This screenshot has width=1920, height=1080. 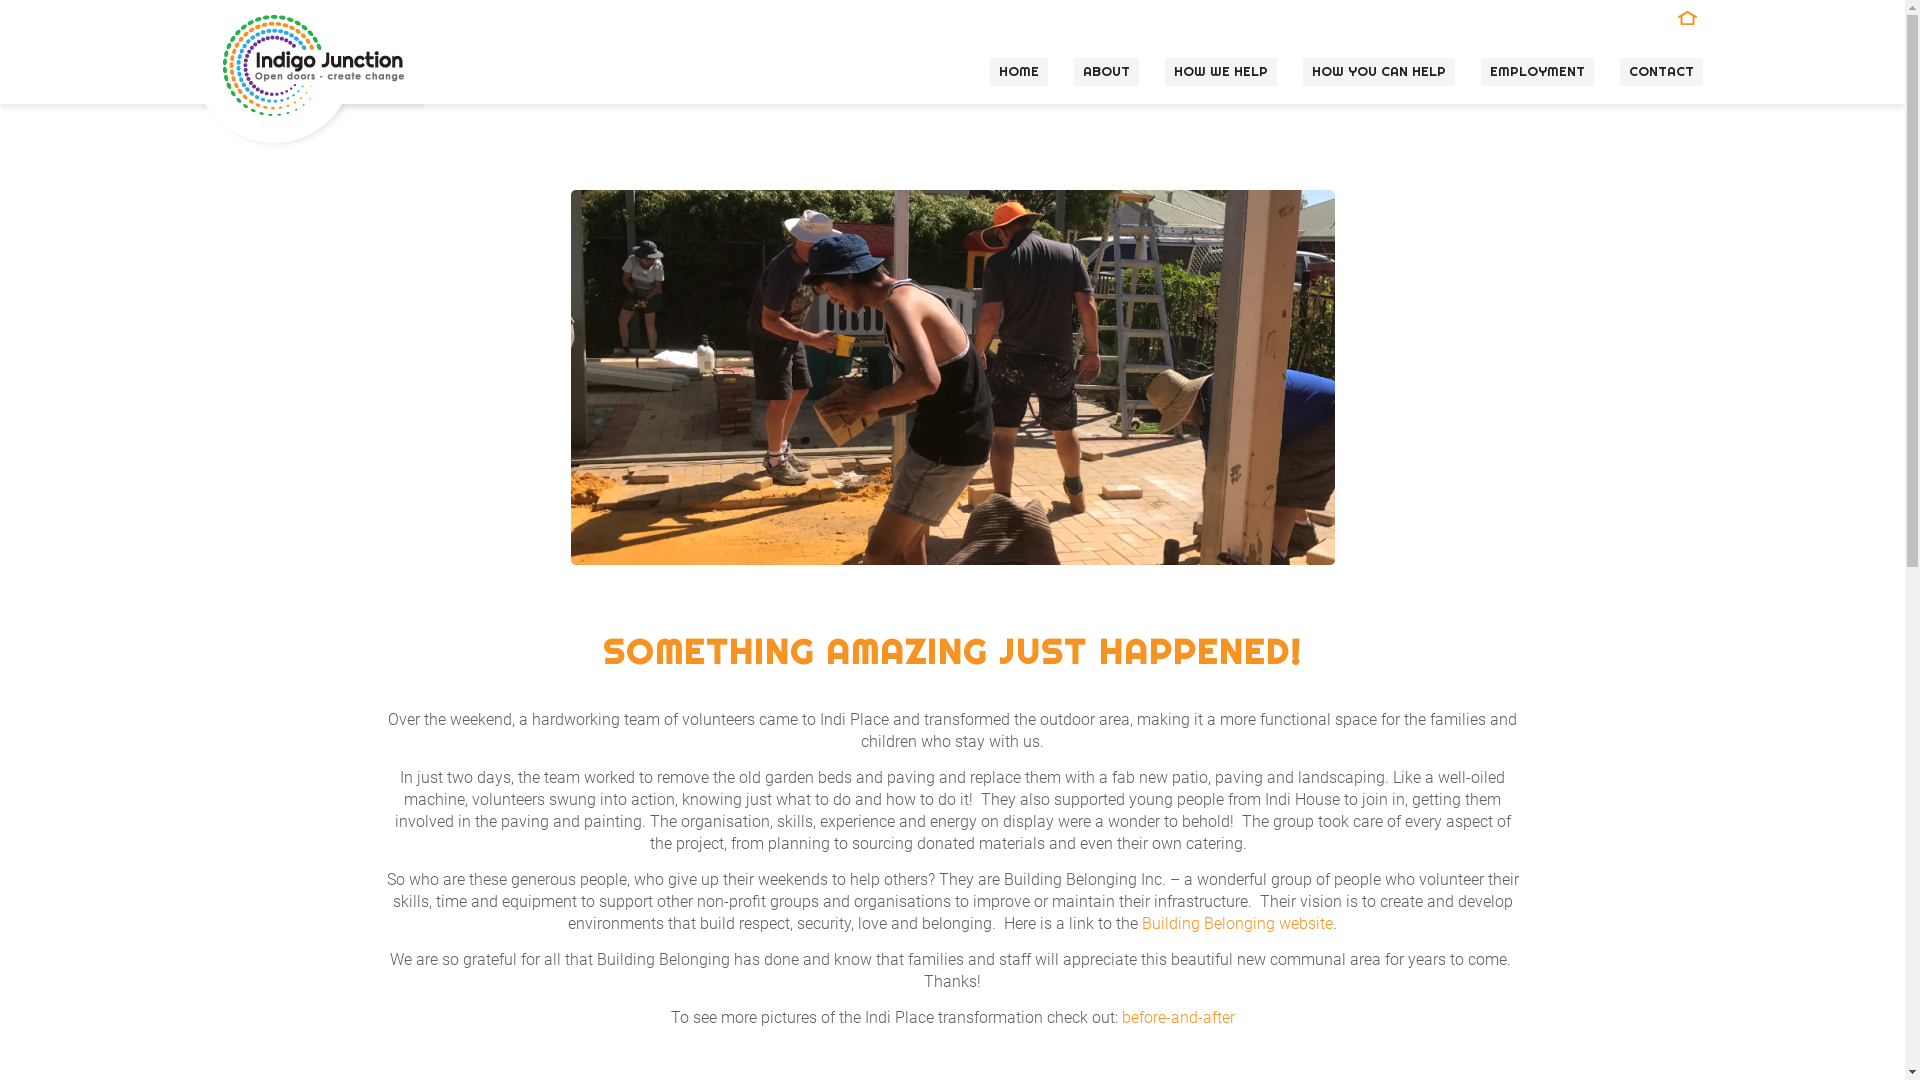 What do you see at coordinates (1178, 1018) in the screenshot?
I see `before-and-after` at bounding box center [1178, 1018].